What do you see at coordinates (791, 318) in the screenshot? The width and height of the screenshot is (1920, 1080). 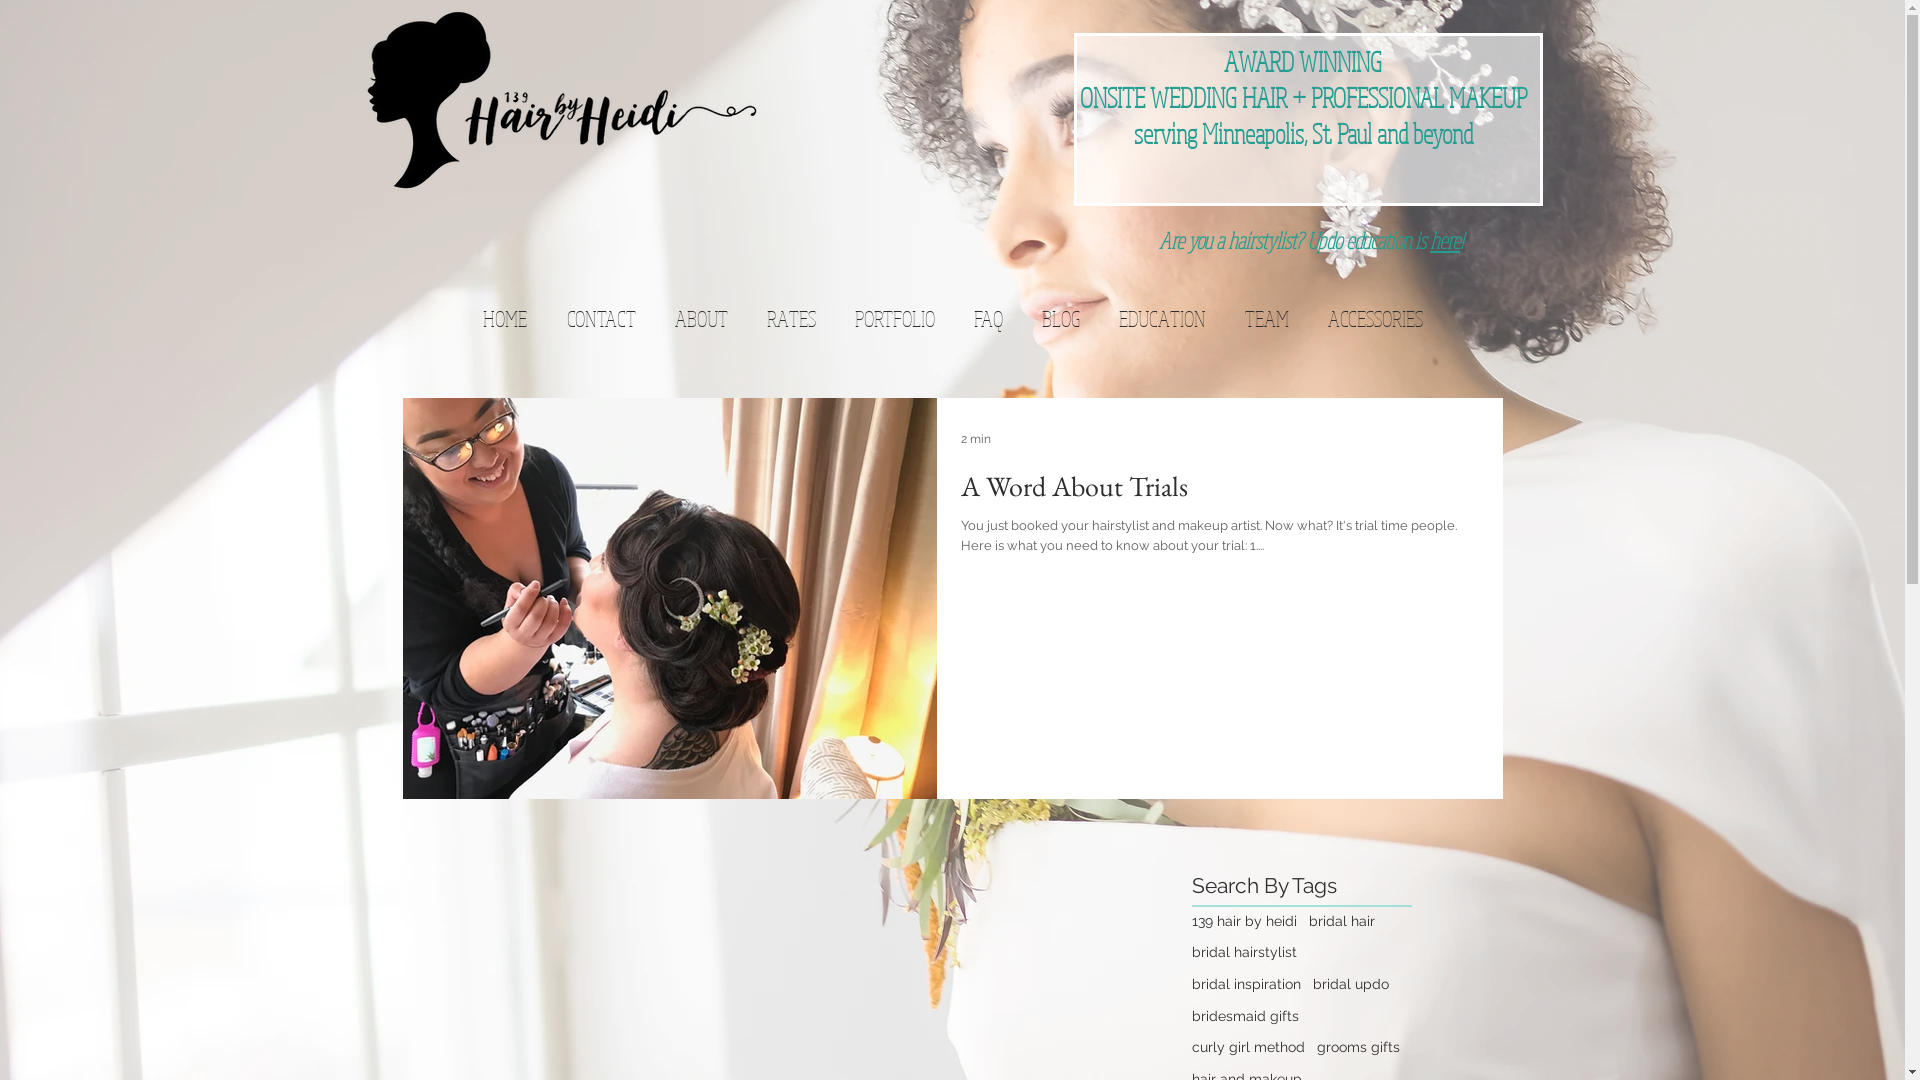 I see `RATES` at bounding box center [791, 318].